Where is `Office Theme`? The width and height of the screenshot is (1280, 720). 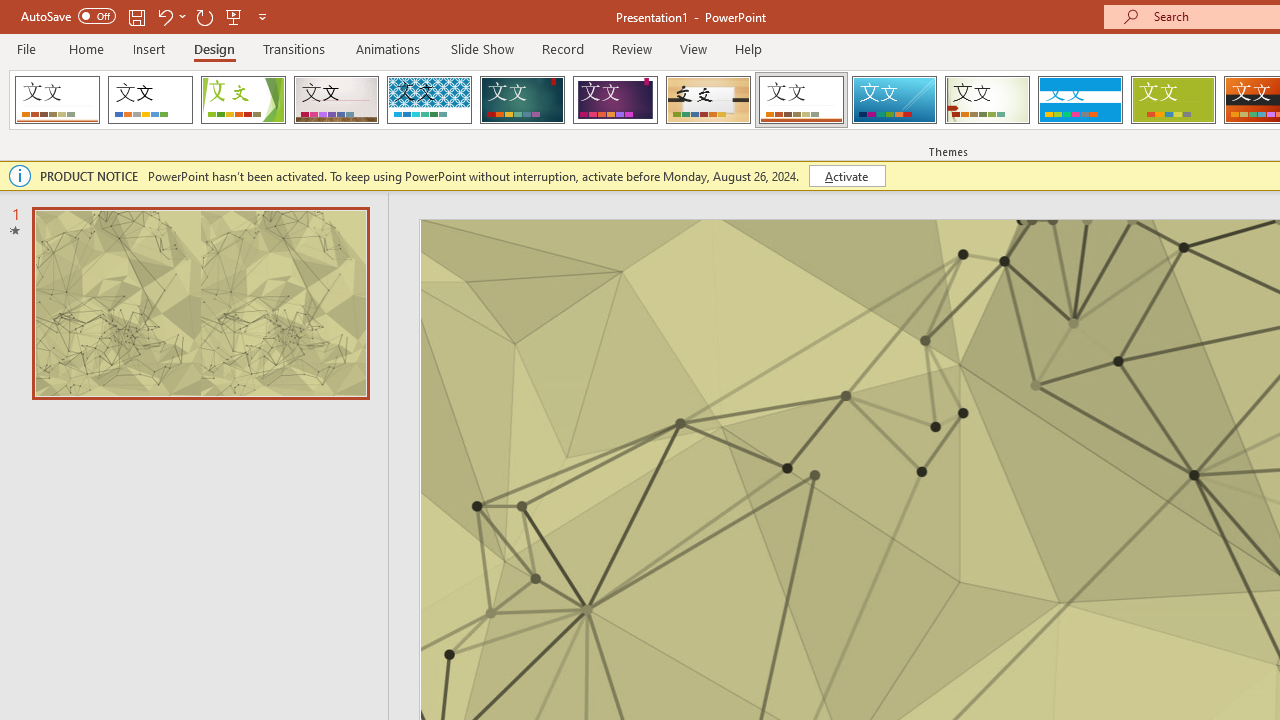 Office Theme is located at coordinates (150, 100).